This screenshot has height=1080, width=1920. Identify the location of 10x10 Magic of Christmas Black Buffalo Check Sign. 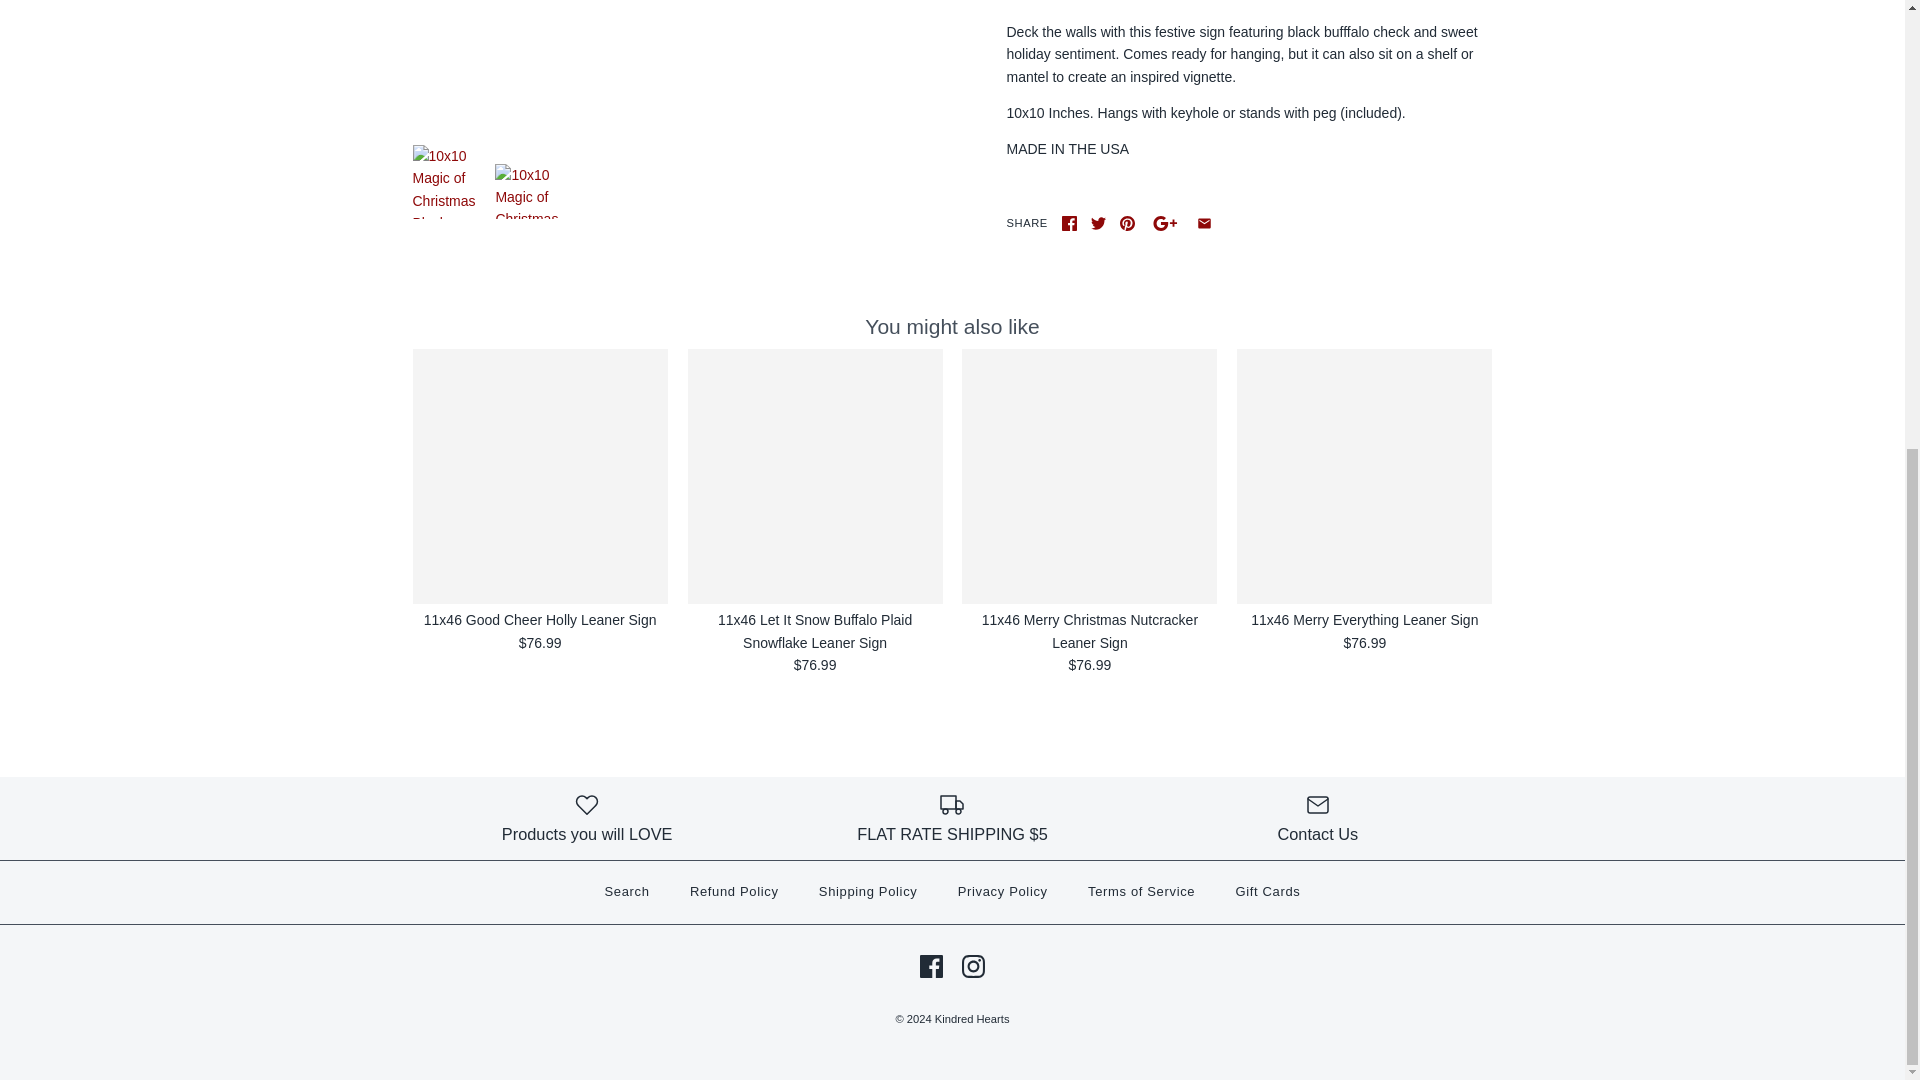
(448, 182).